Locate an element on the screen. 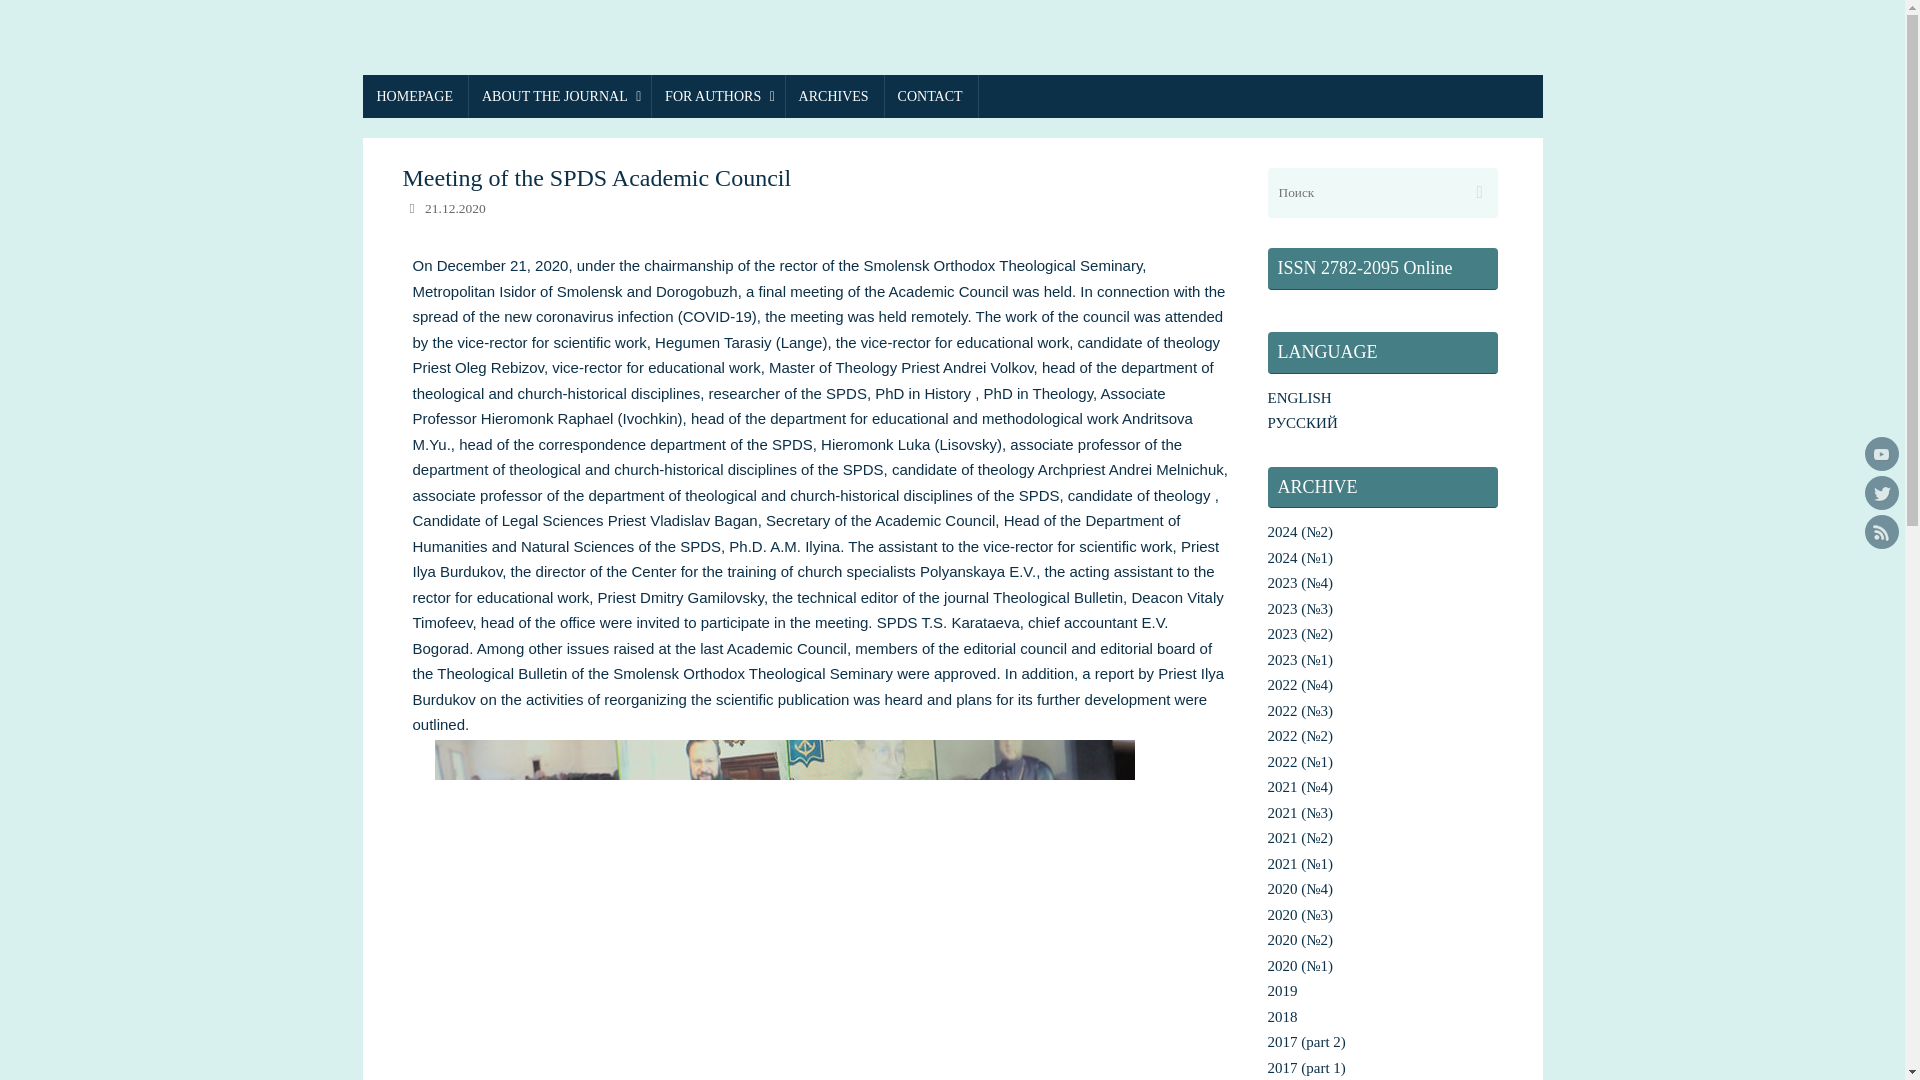 The height and width of the screenshot is (1080, 1920). ABOUT THE JOURNAL is located at coordinates (559, 96).